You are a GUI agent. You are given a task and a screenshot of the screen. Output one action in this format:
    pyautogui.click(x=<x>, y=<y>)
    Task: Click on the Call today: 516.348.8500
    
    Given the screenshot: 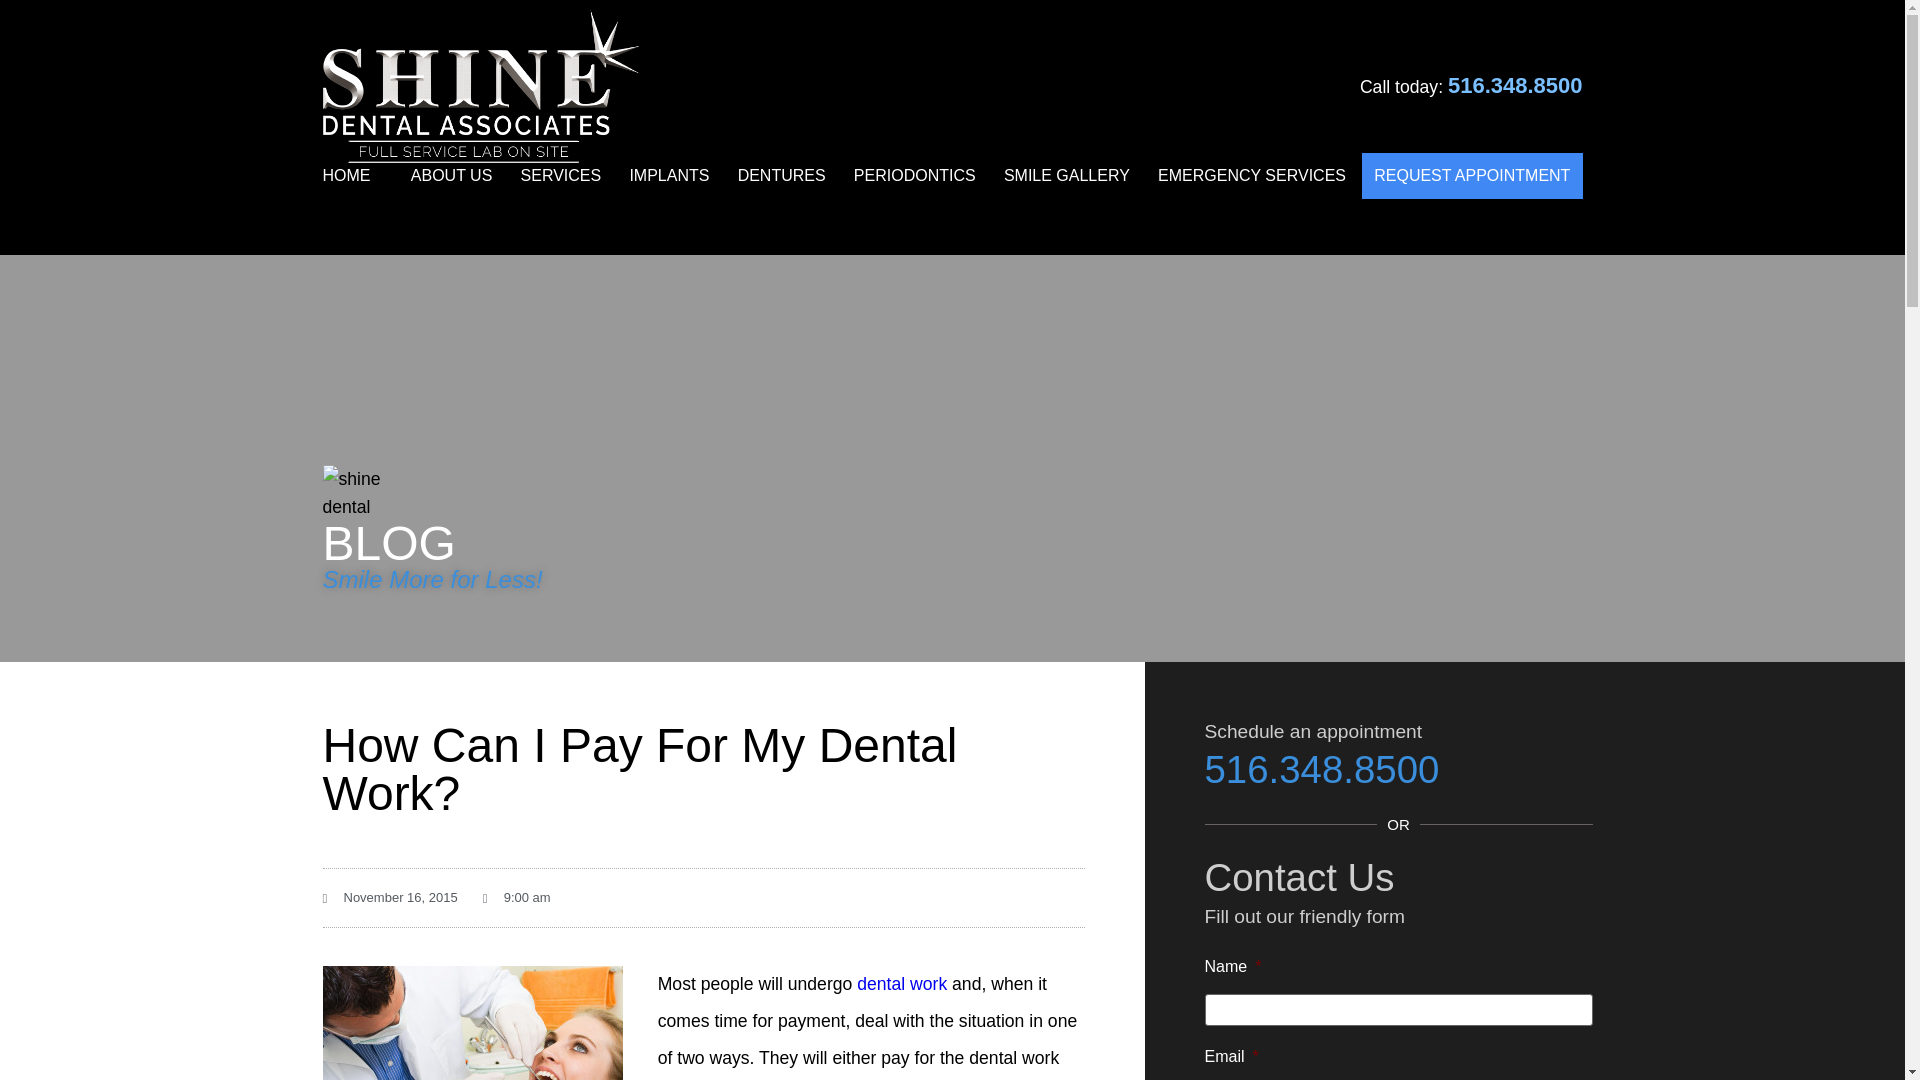 What is the action you would take?
    pyautogui.click(x=1470, y=86)
    